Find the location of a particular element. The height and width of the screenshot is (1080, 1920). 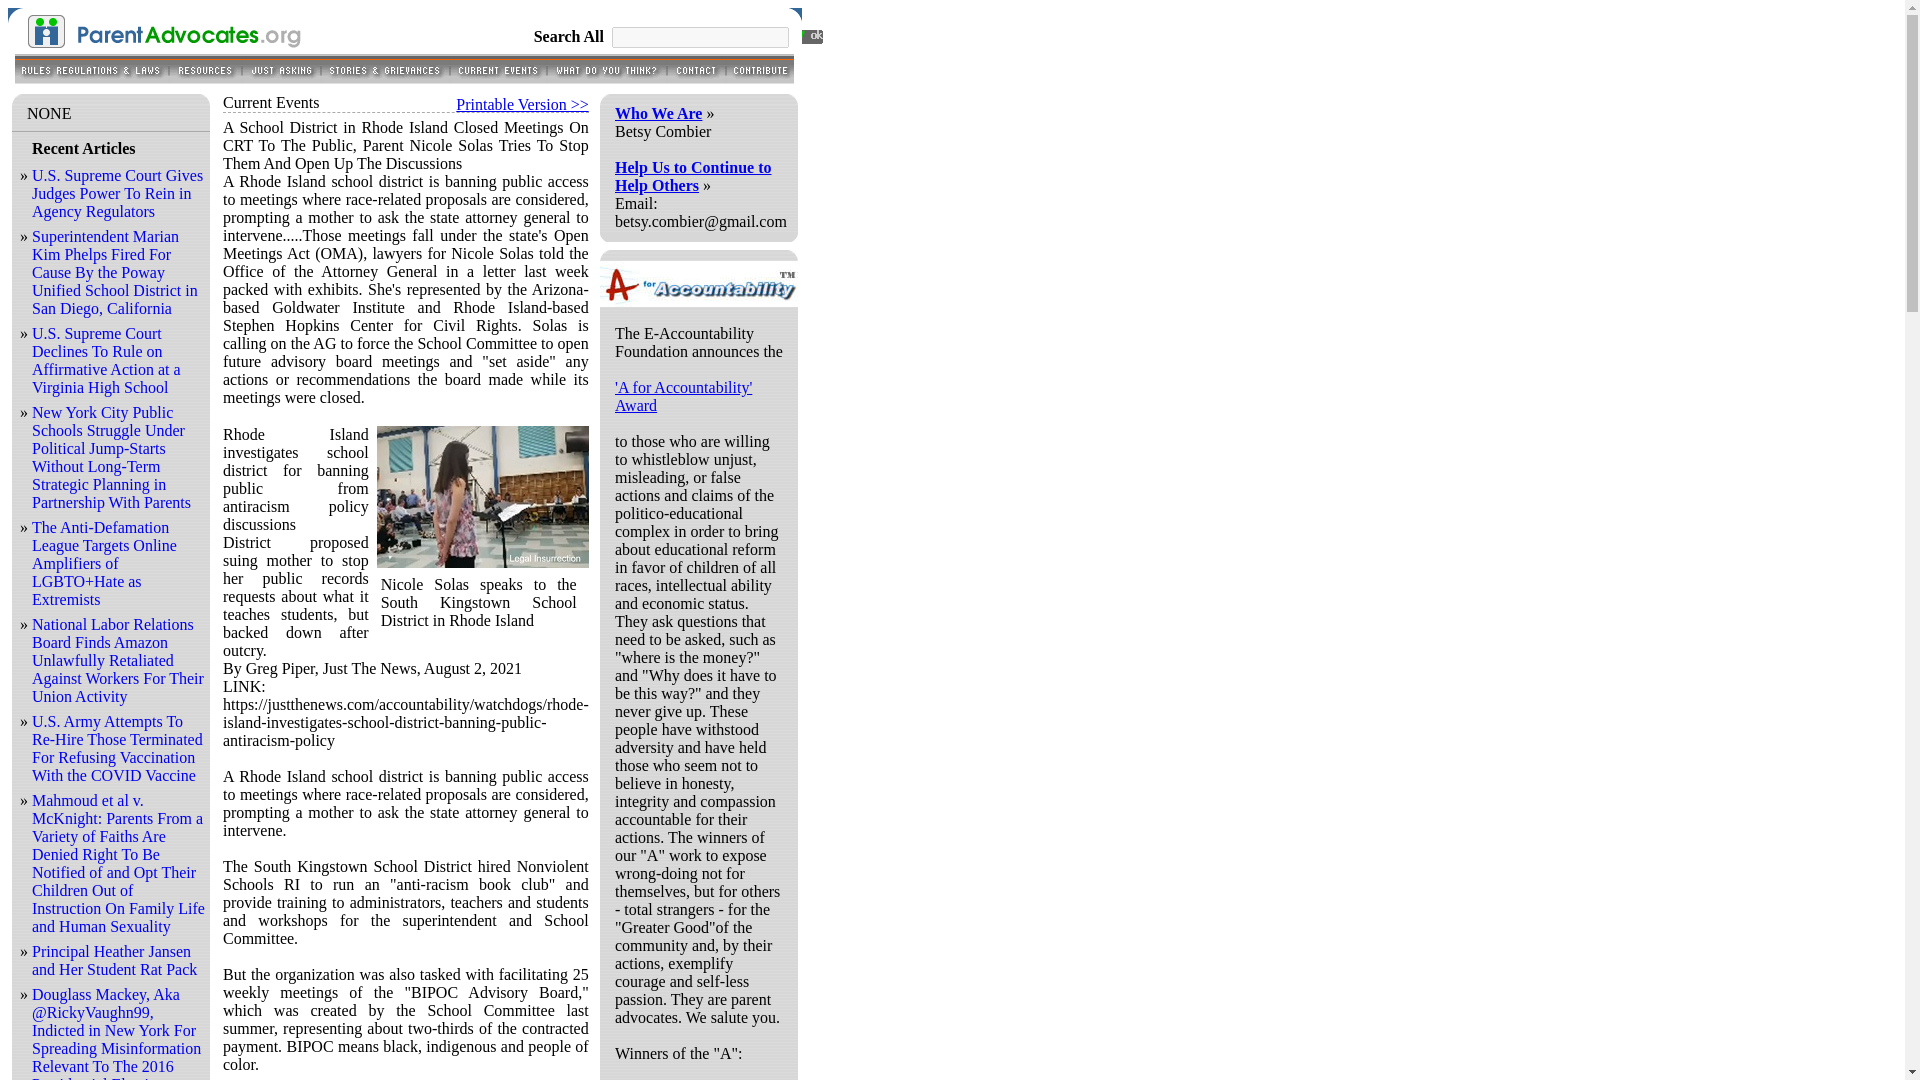

ok is located at coordinates (811, 36).